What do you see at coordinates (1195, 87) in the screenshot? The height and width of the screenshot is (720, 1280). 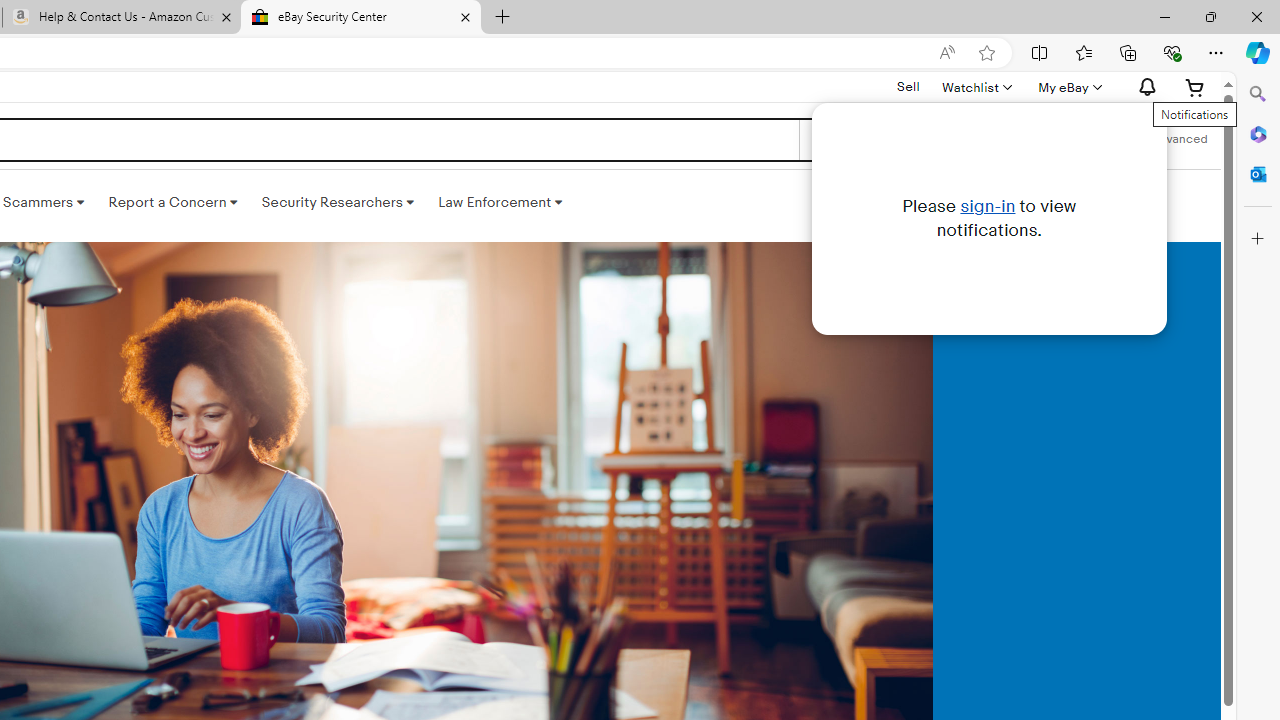 I see `Expand Cart` at bounding box center [1195, 87].